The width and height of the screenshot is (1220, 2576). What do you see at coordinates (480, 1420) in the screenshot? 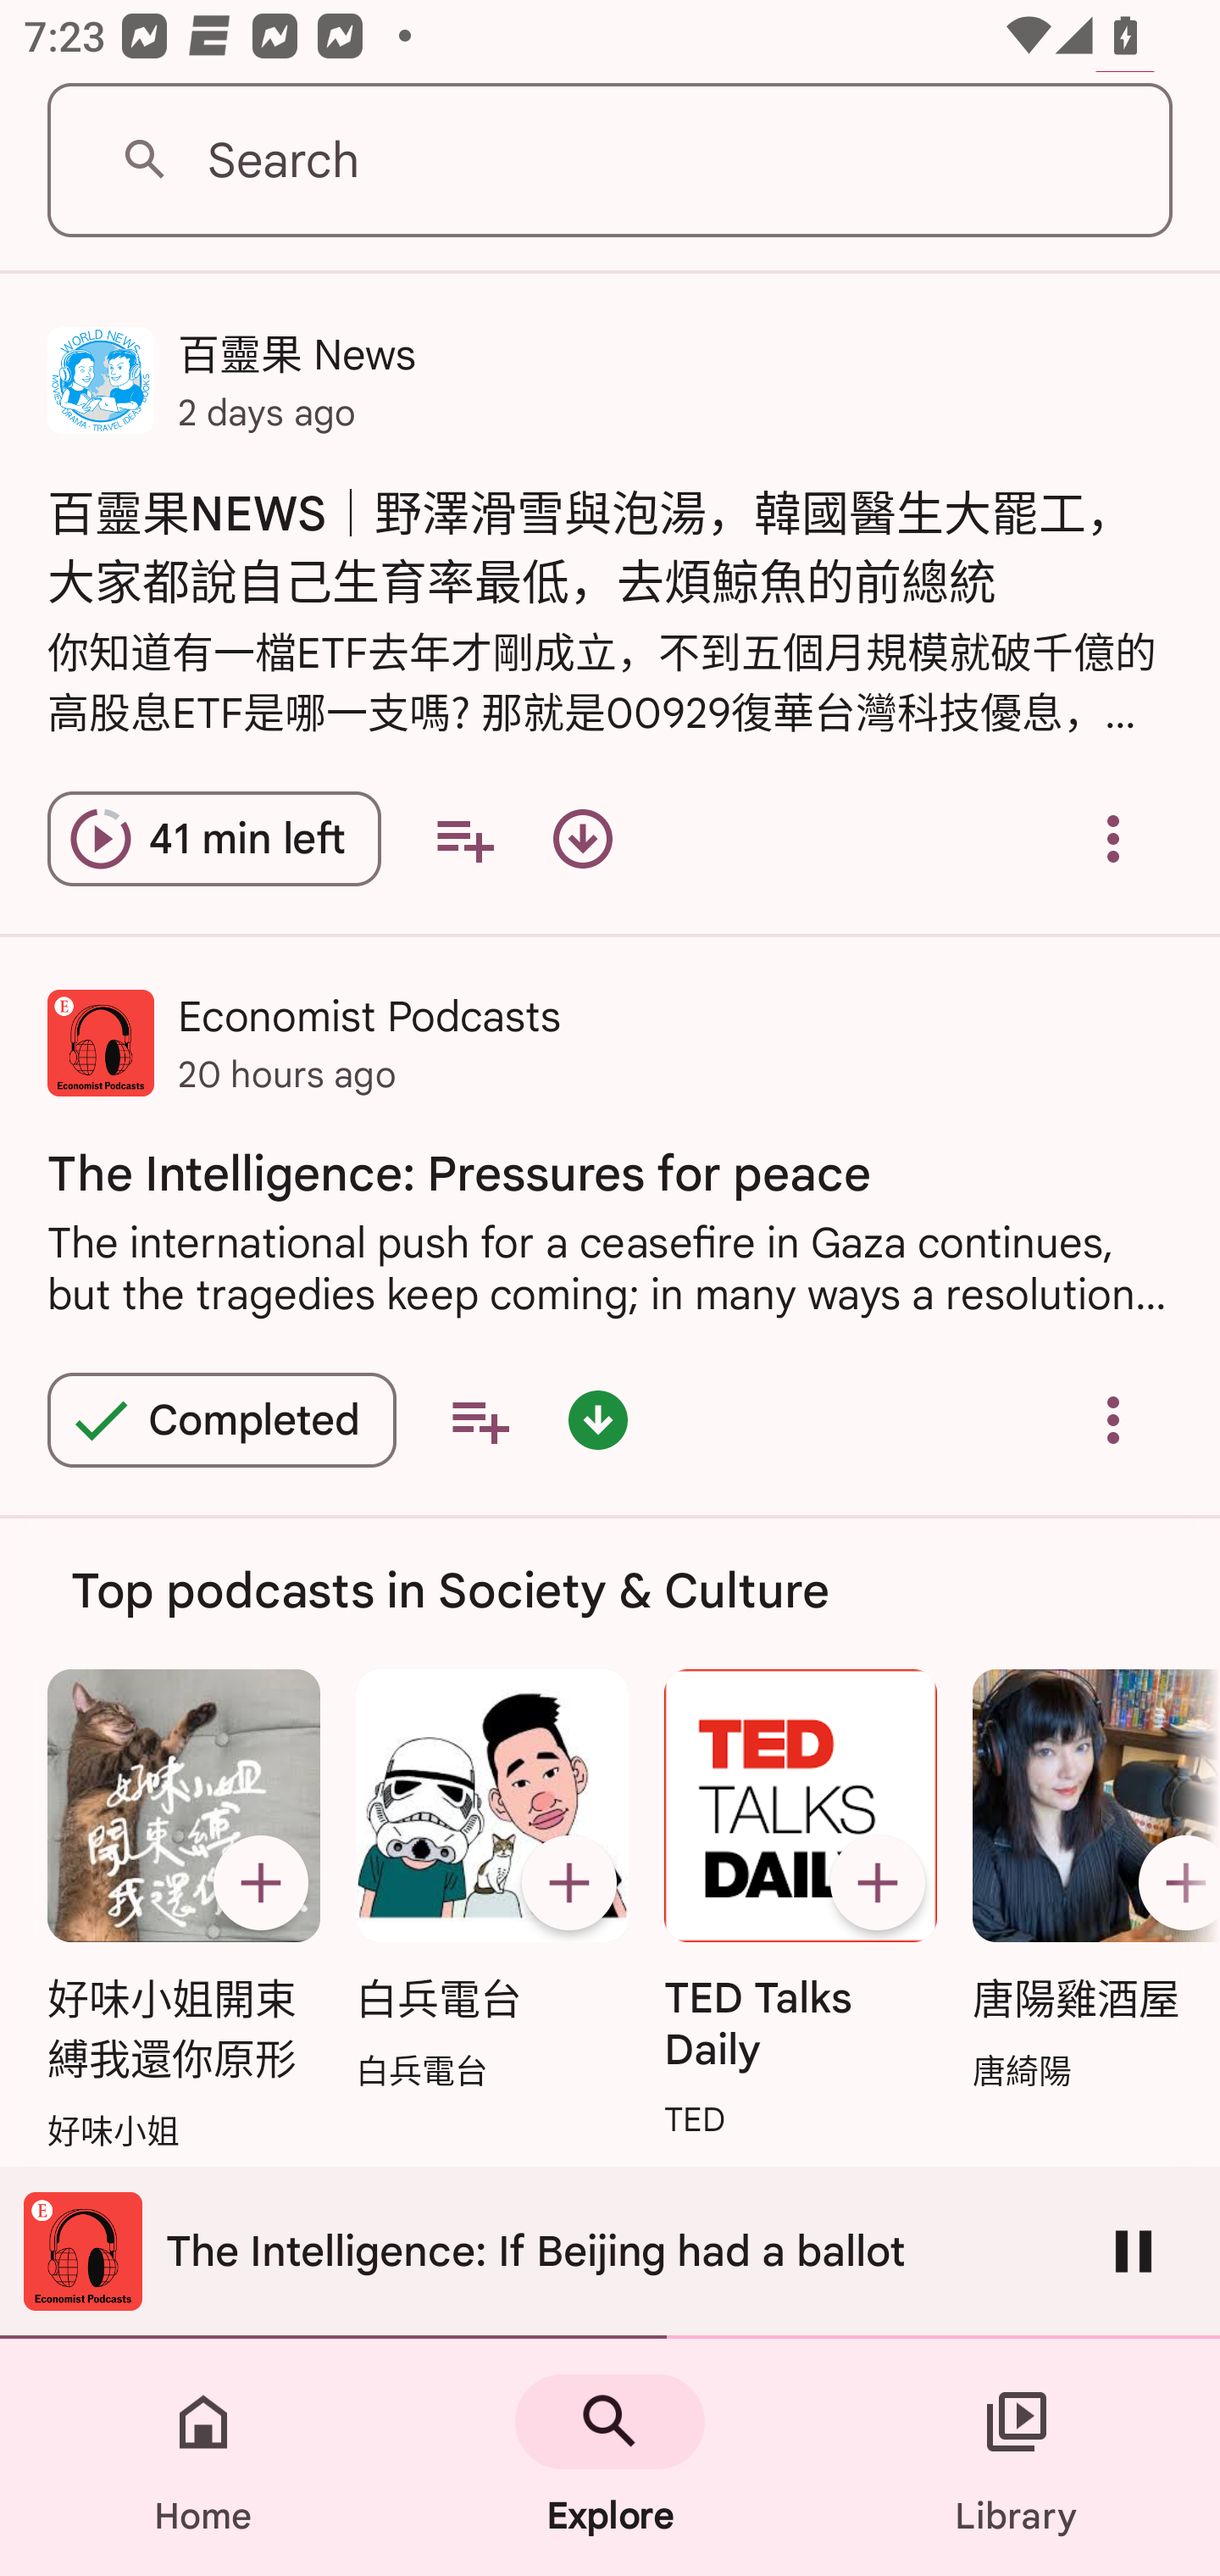
I see `Add to your queue` at bounding box center [480, 1420].